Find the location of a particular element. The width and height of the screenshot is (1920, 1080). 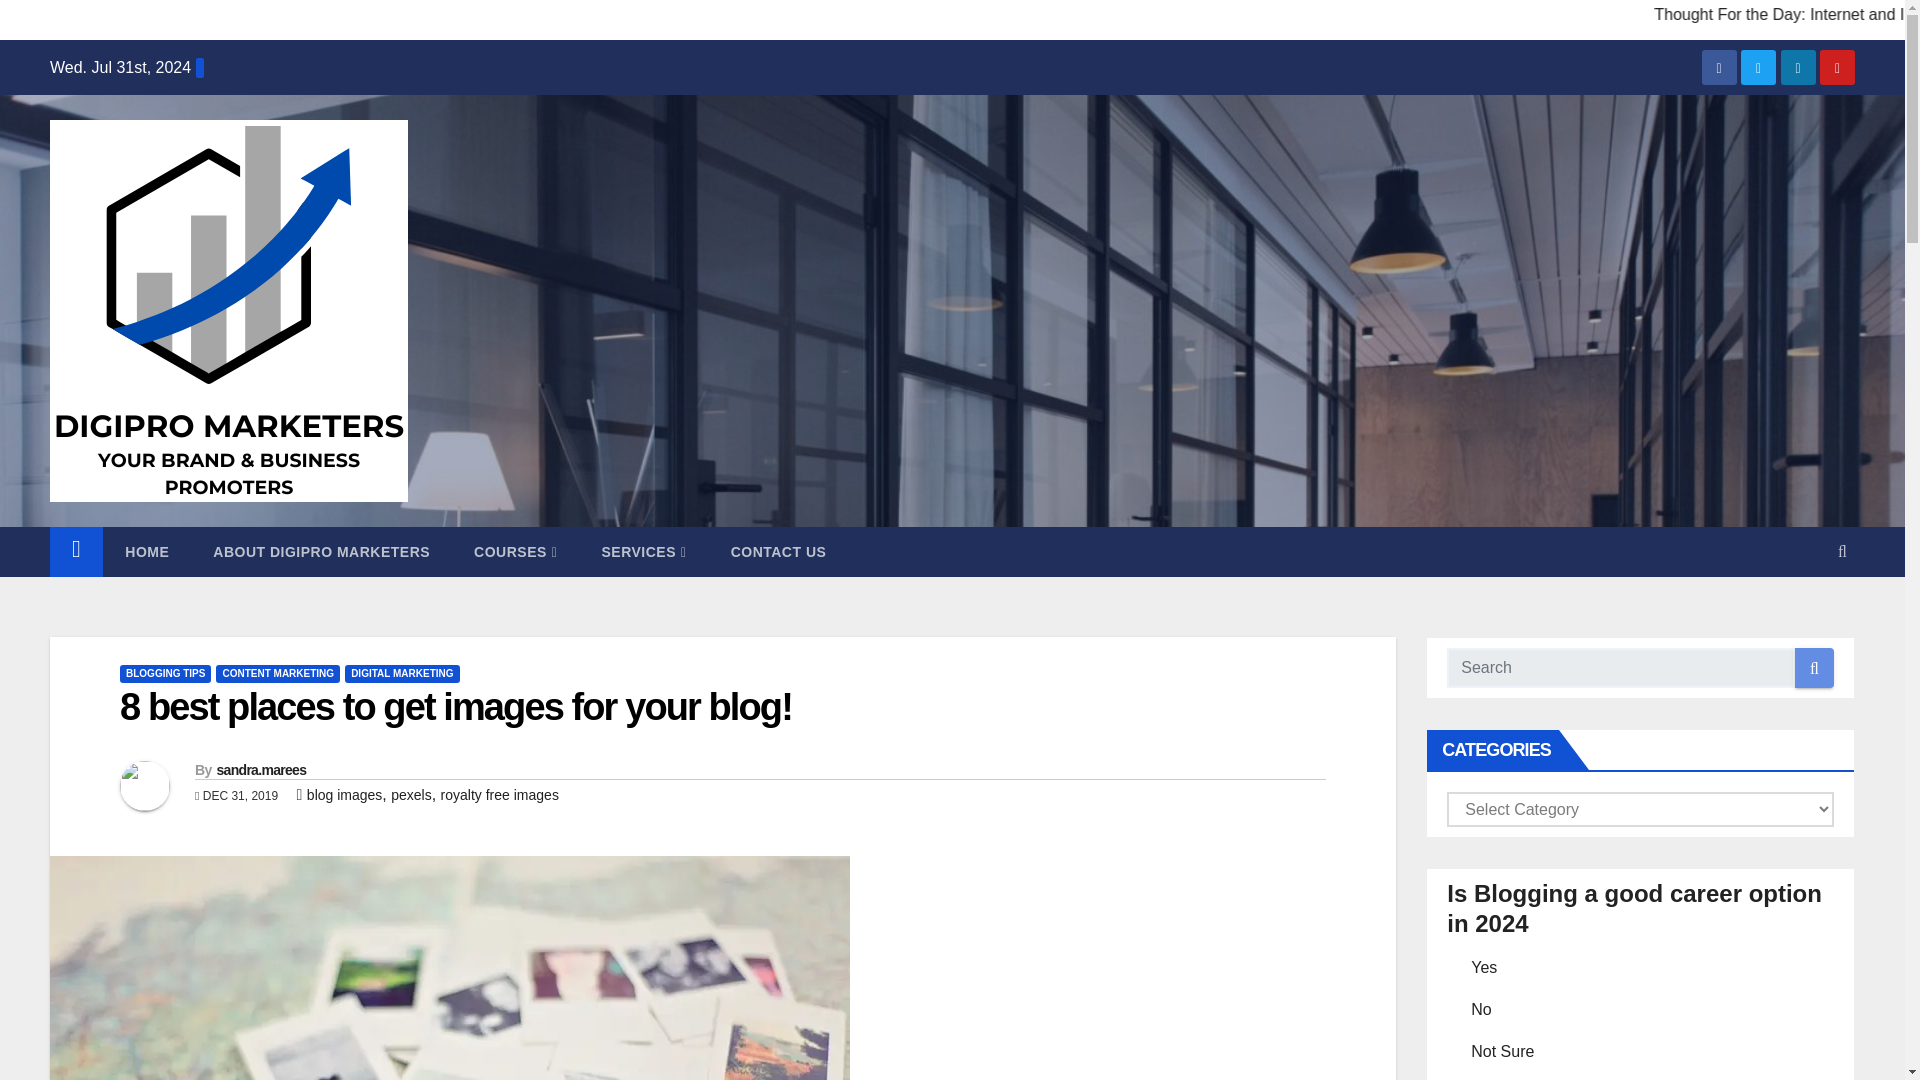

Yes is located at coordinates (1455, 964).